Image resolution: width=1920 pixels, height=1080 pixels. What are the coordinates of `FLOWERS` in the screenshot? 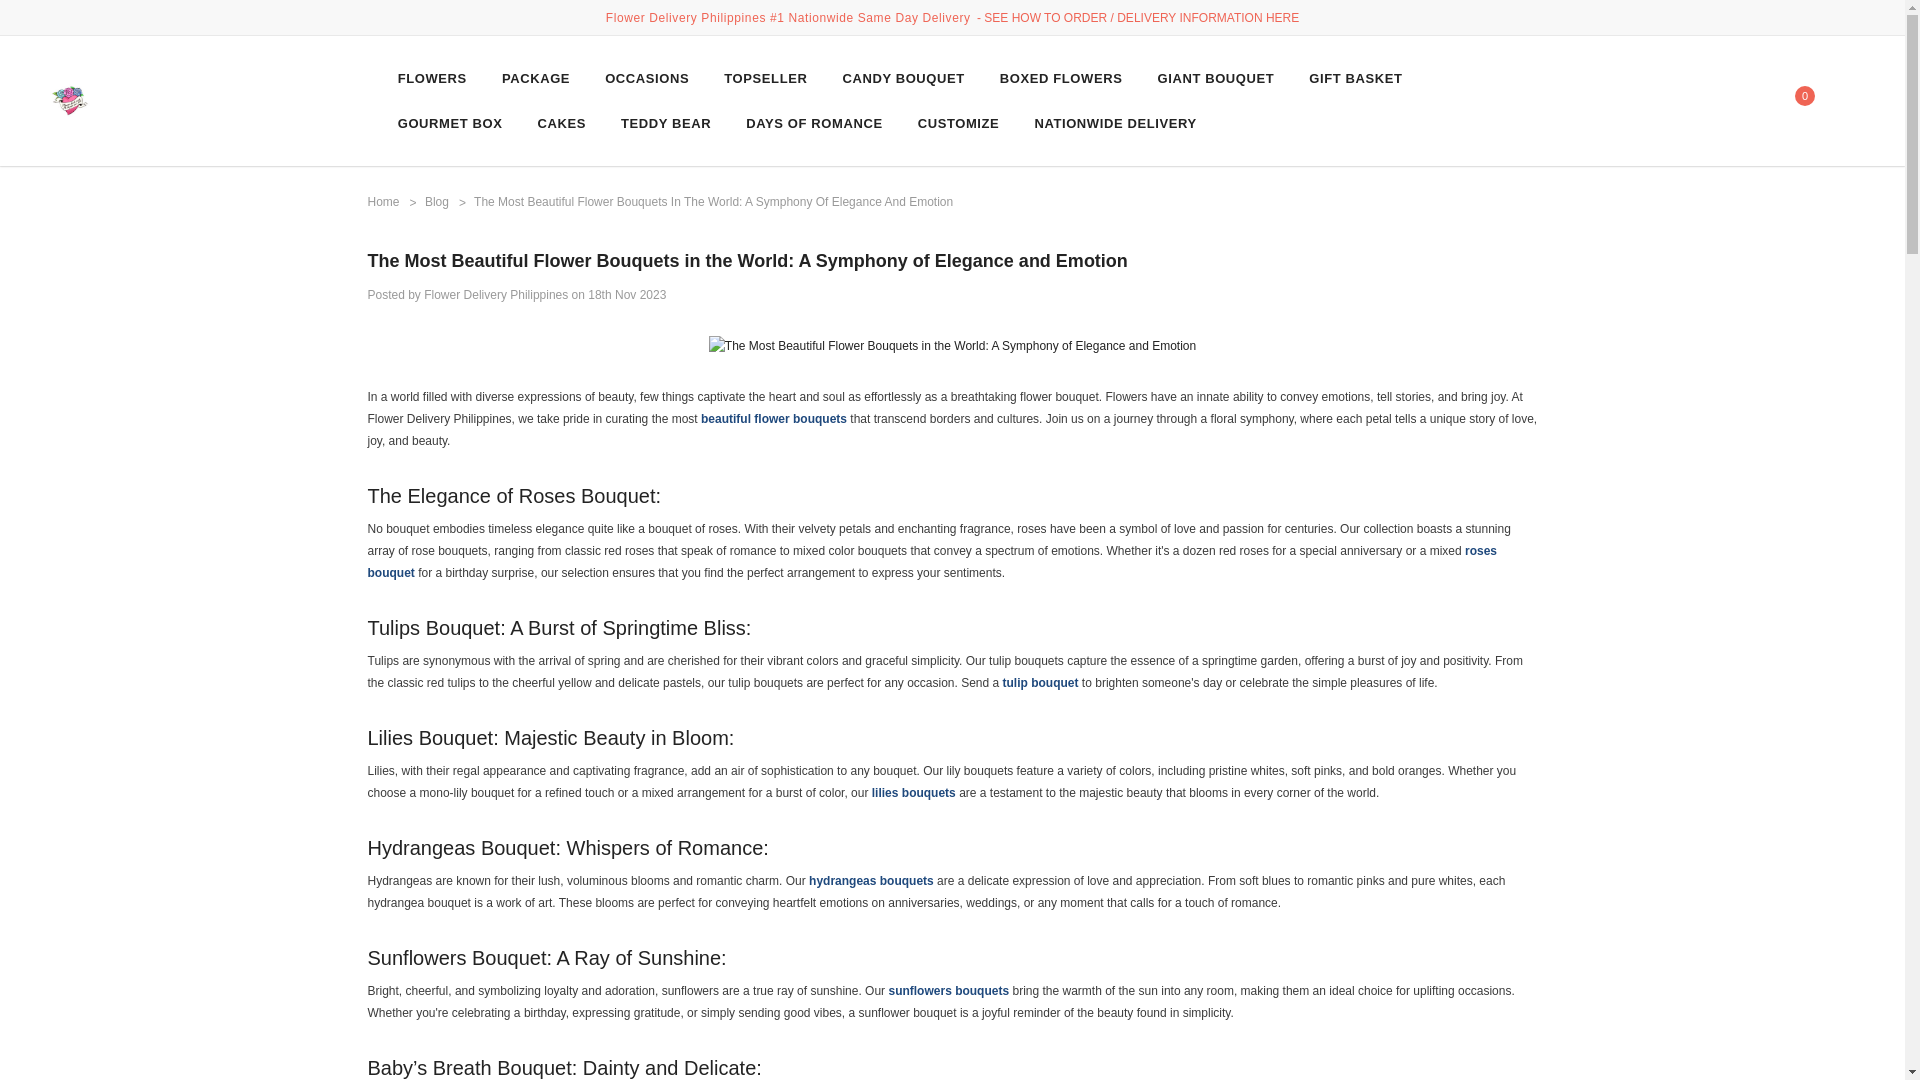 It's located at (432, 78).